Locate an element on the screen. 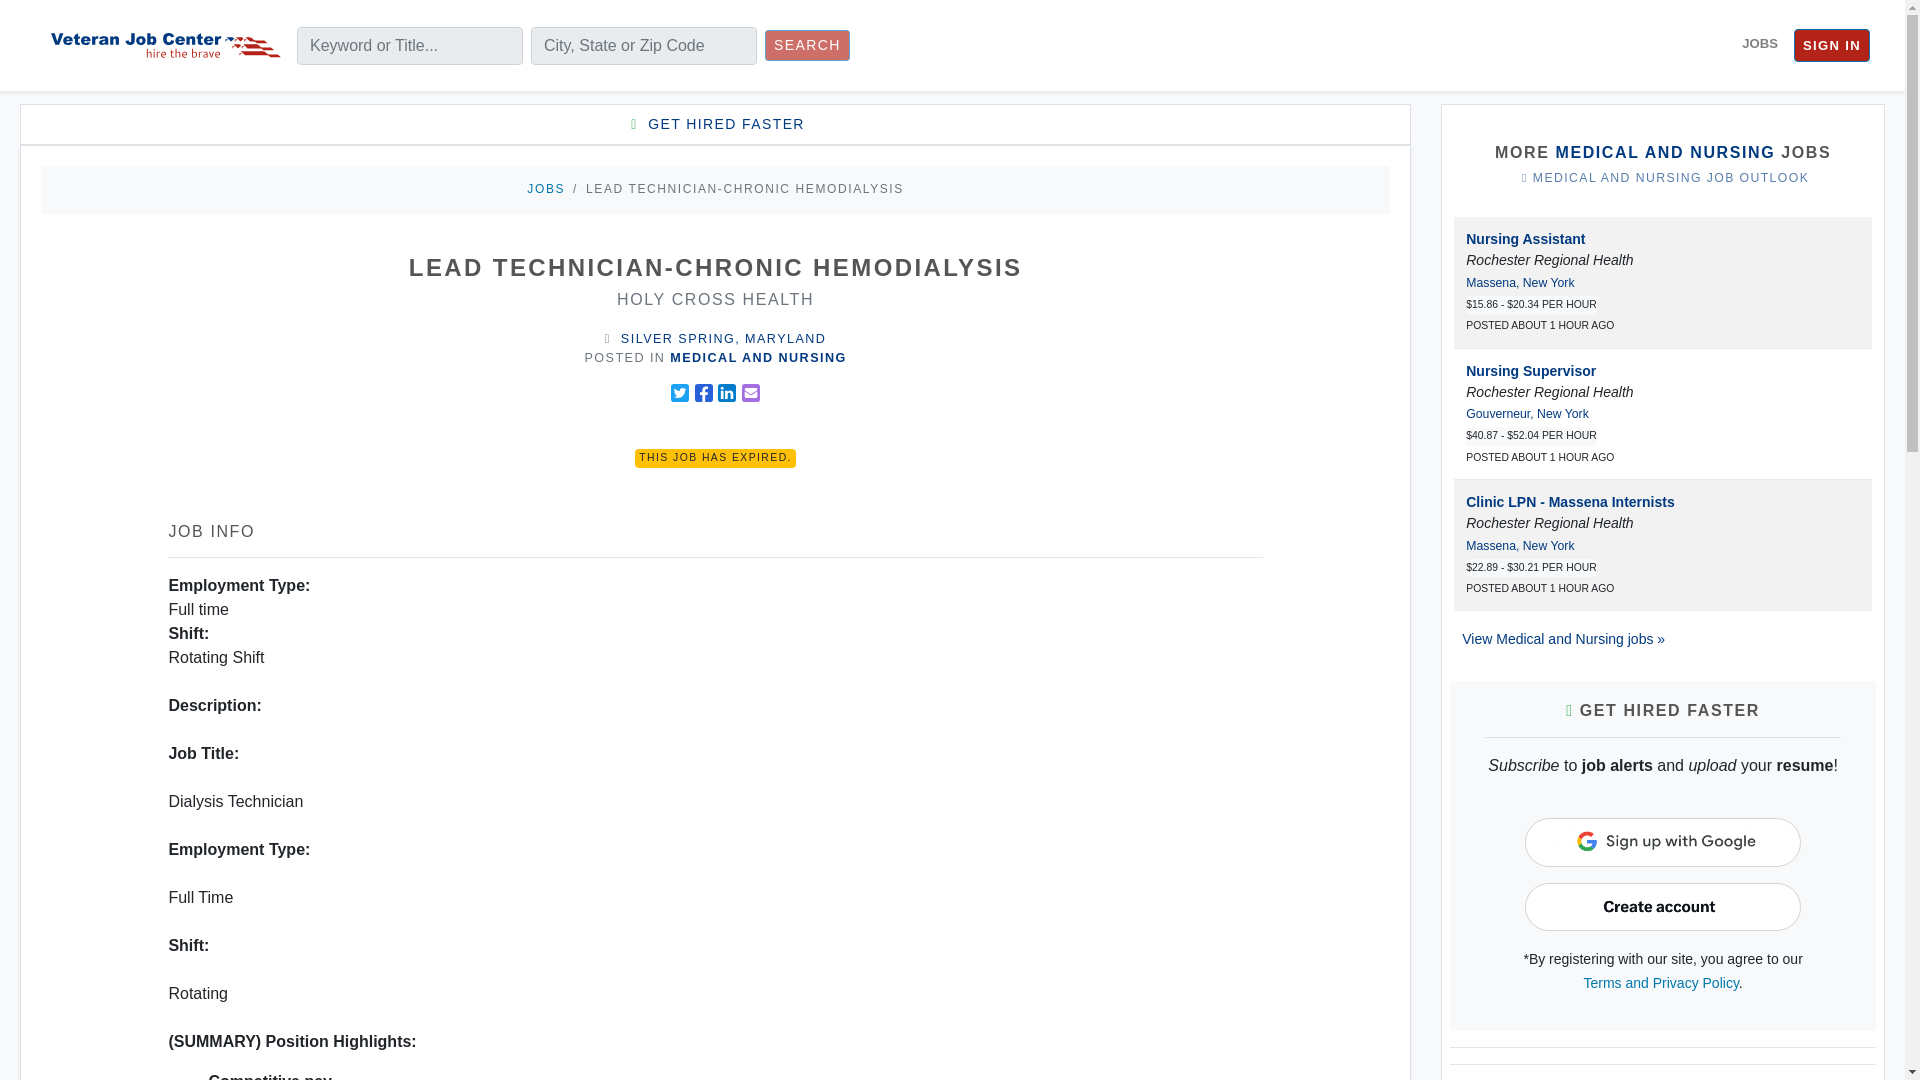 This screenshot has height=1080, width=1920. Share to Linkedin is located at coordinates (726, 392).